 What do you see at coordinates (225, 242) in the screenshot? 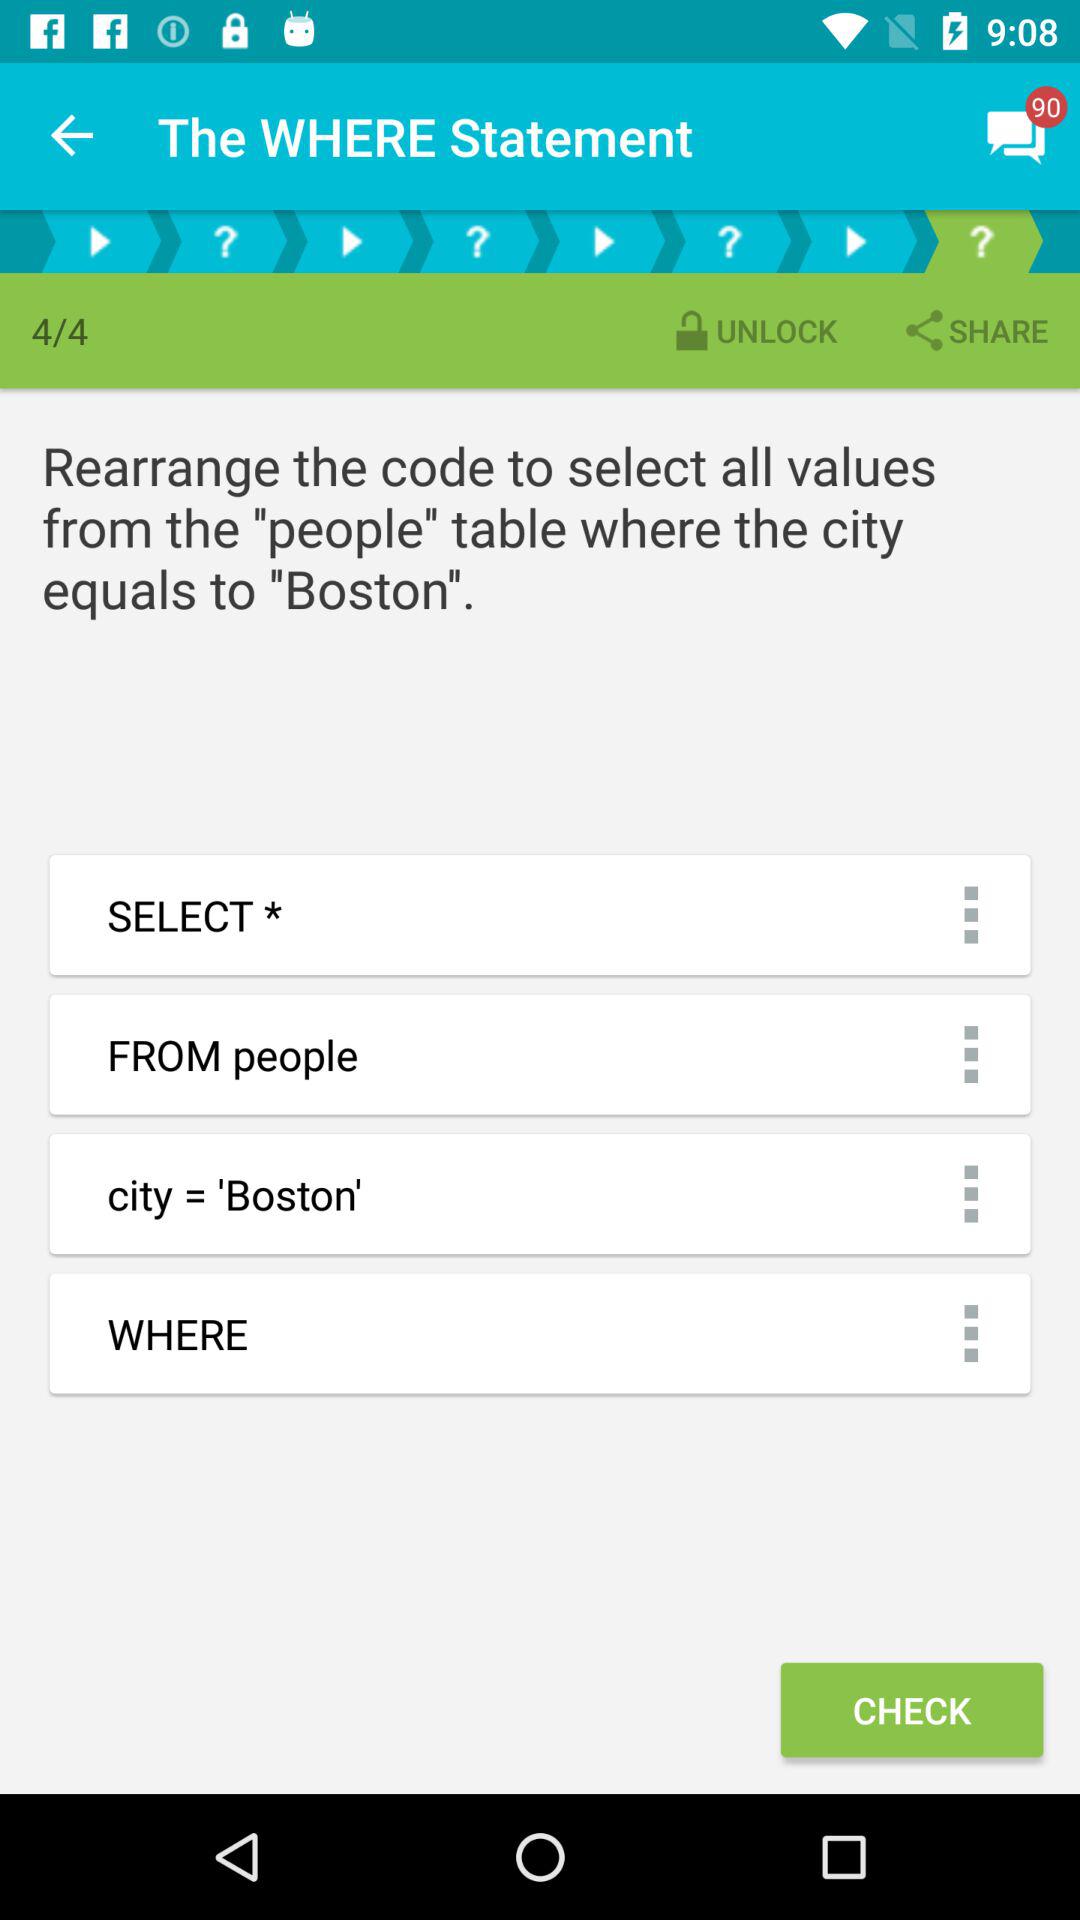
I see `go back to first step` at bounding box center [225, 242].